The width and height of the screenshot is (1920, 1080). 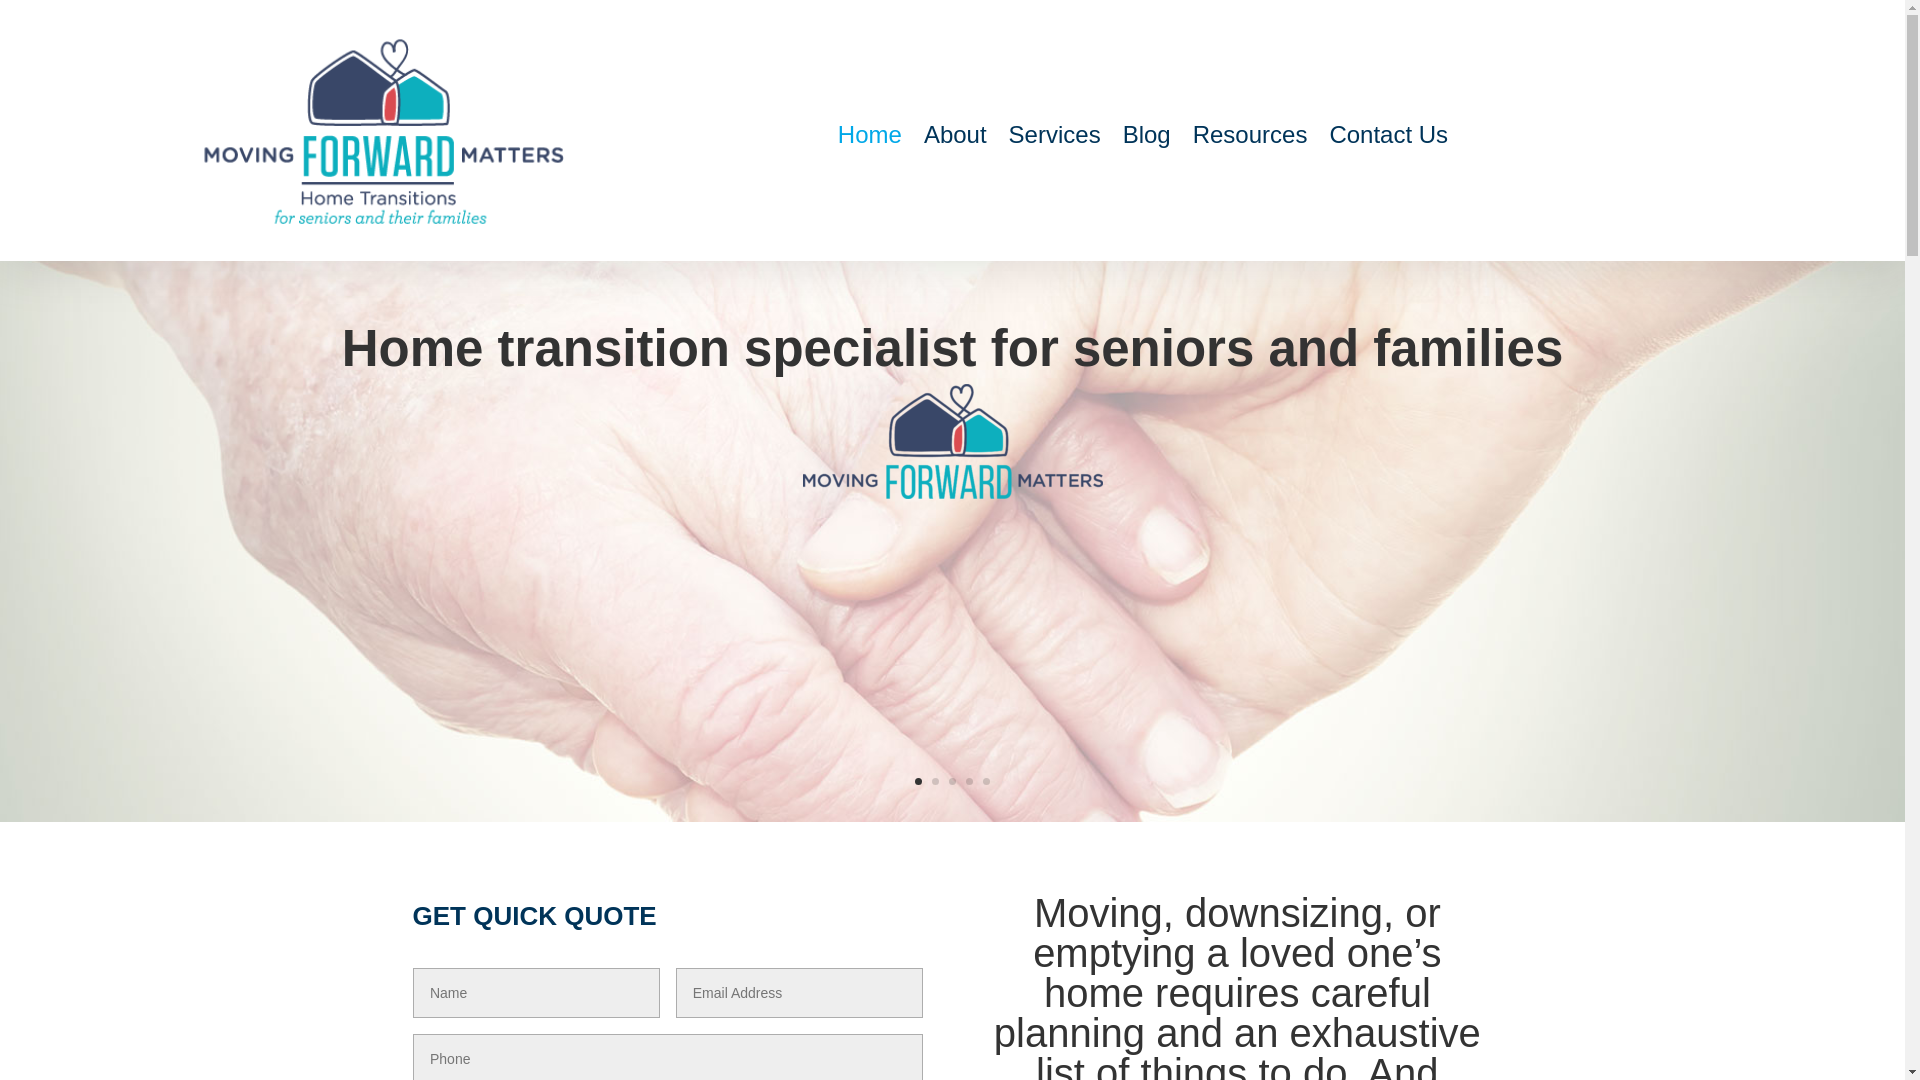 What do you see at coordinates (934, 781) in the screenshot?
I see `2` at bounding box center [934, 781].